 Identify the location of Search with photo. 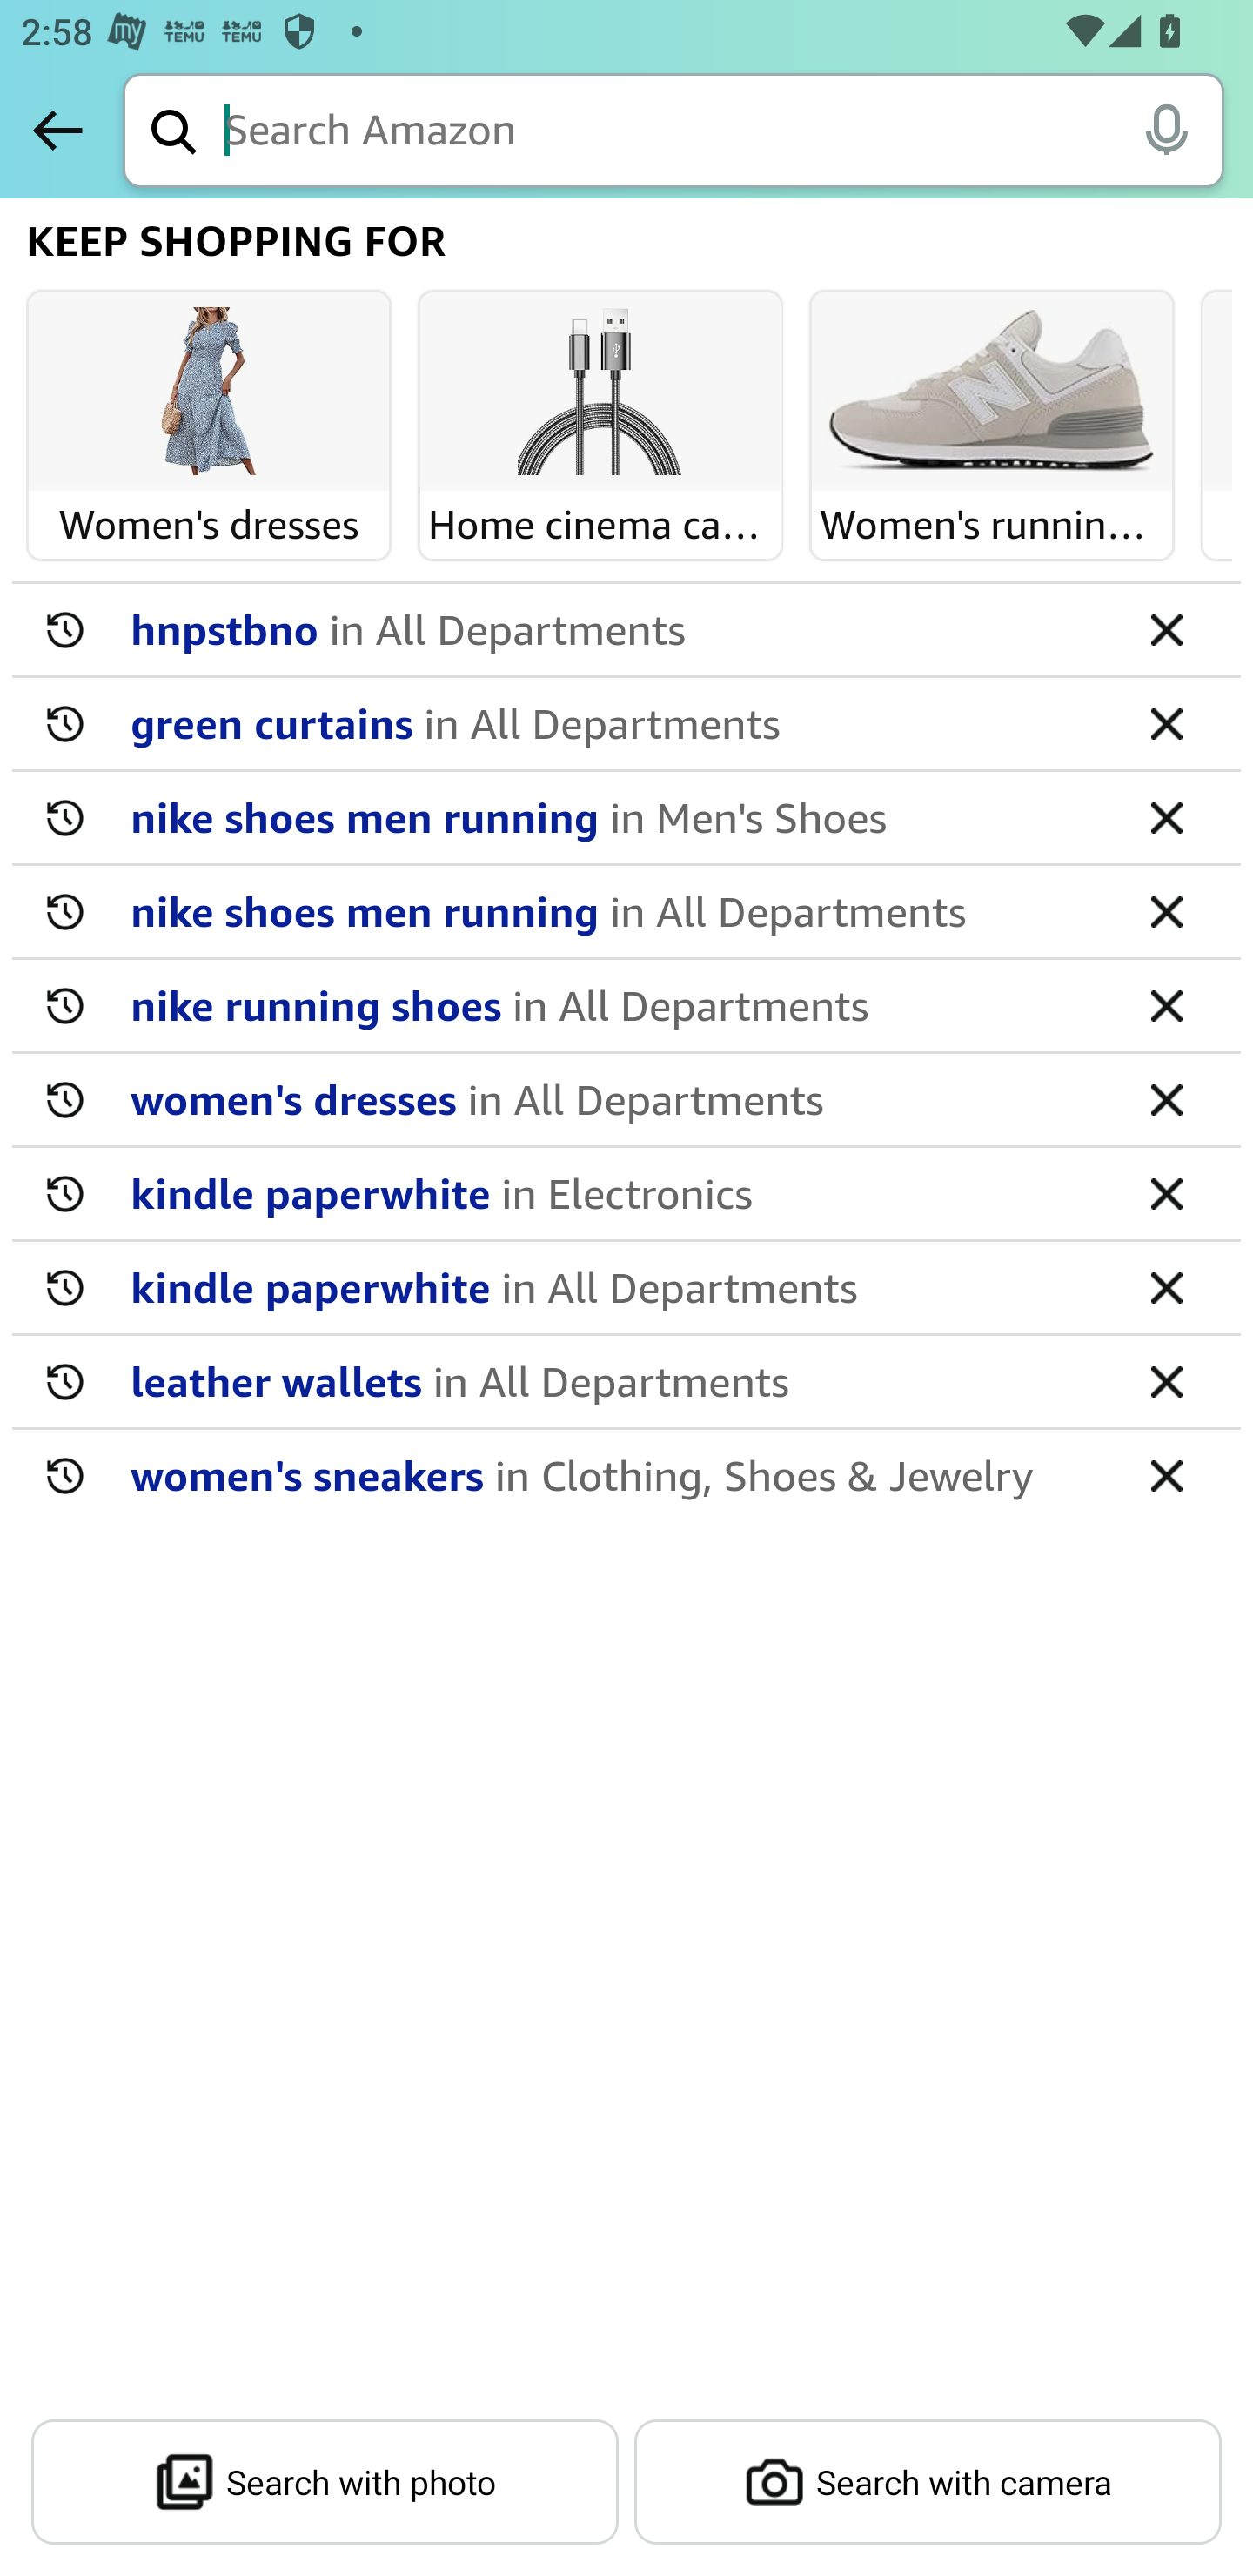
(325, 2482).